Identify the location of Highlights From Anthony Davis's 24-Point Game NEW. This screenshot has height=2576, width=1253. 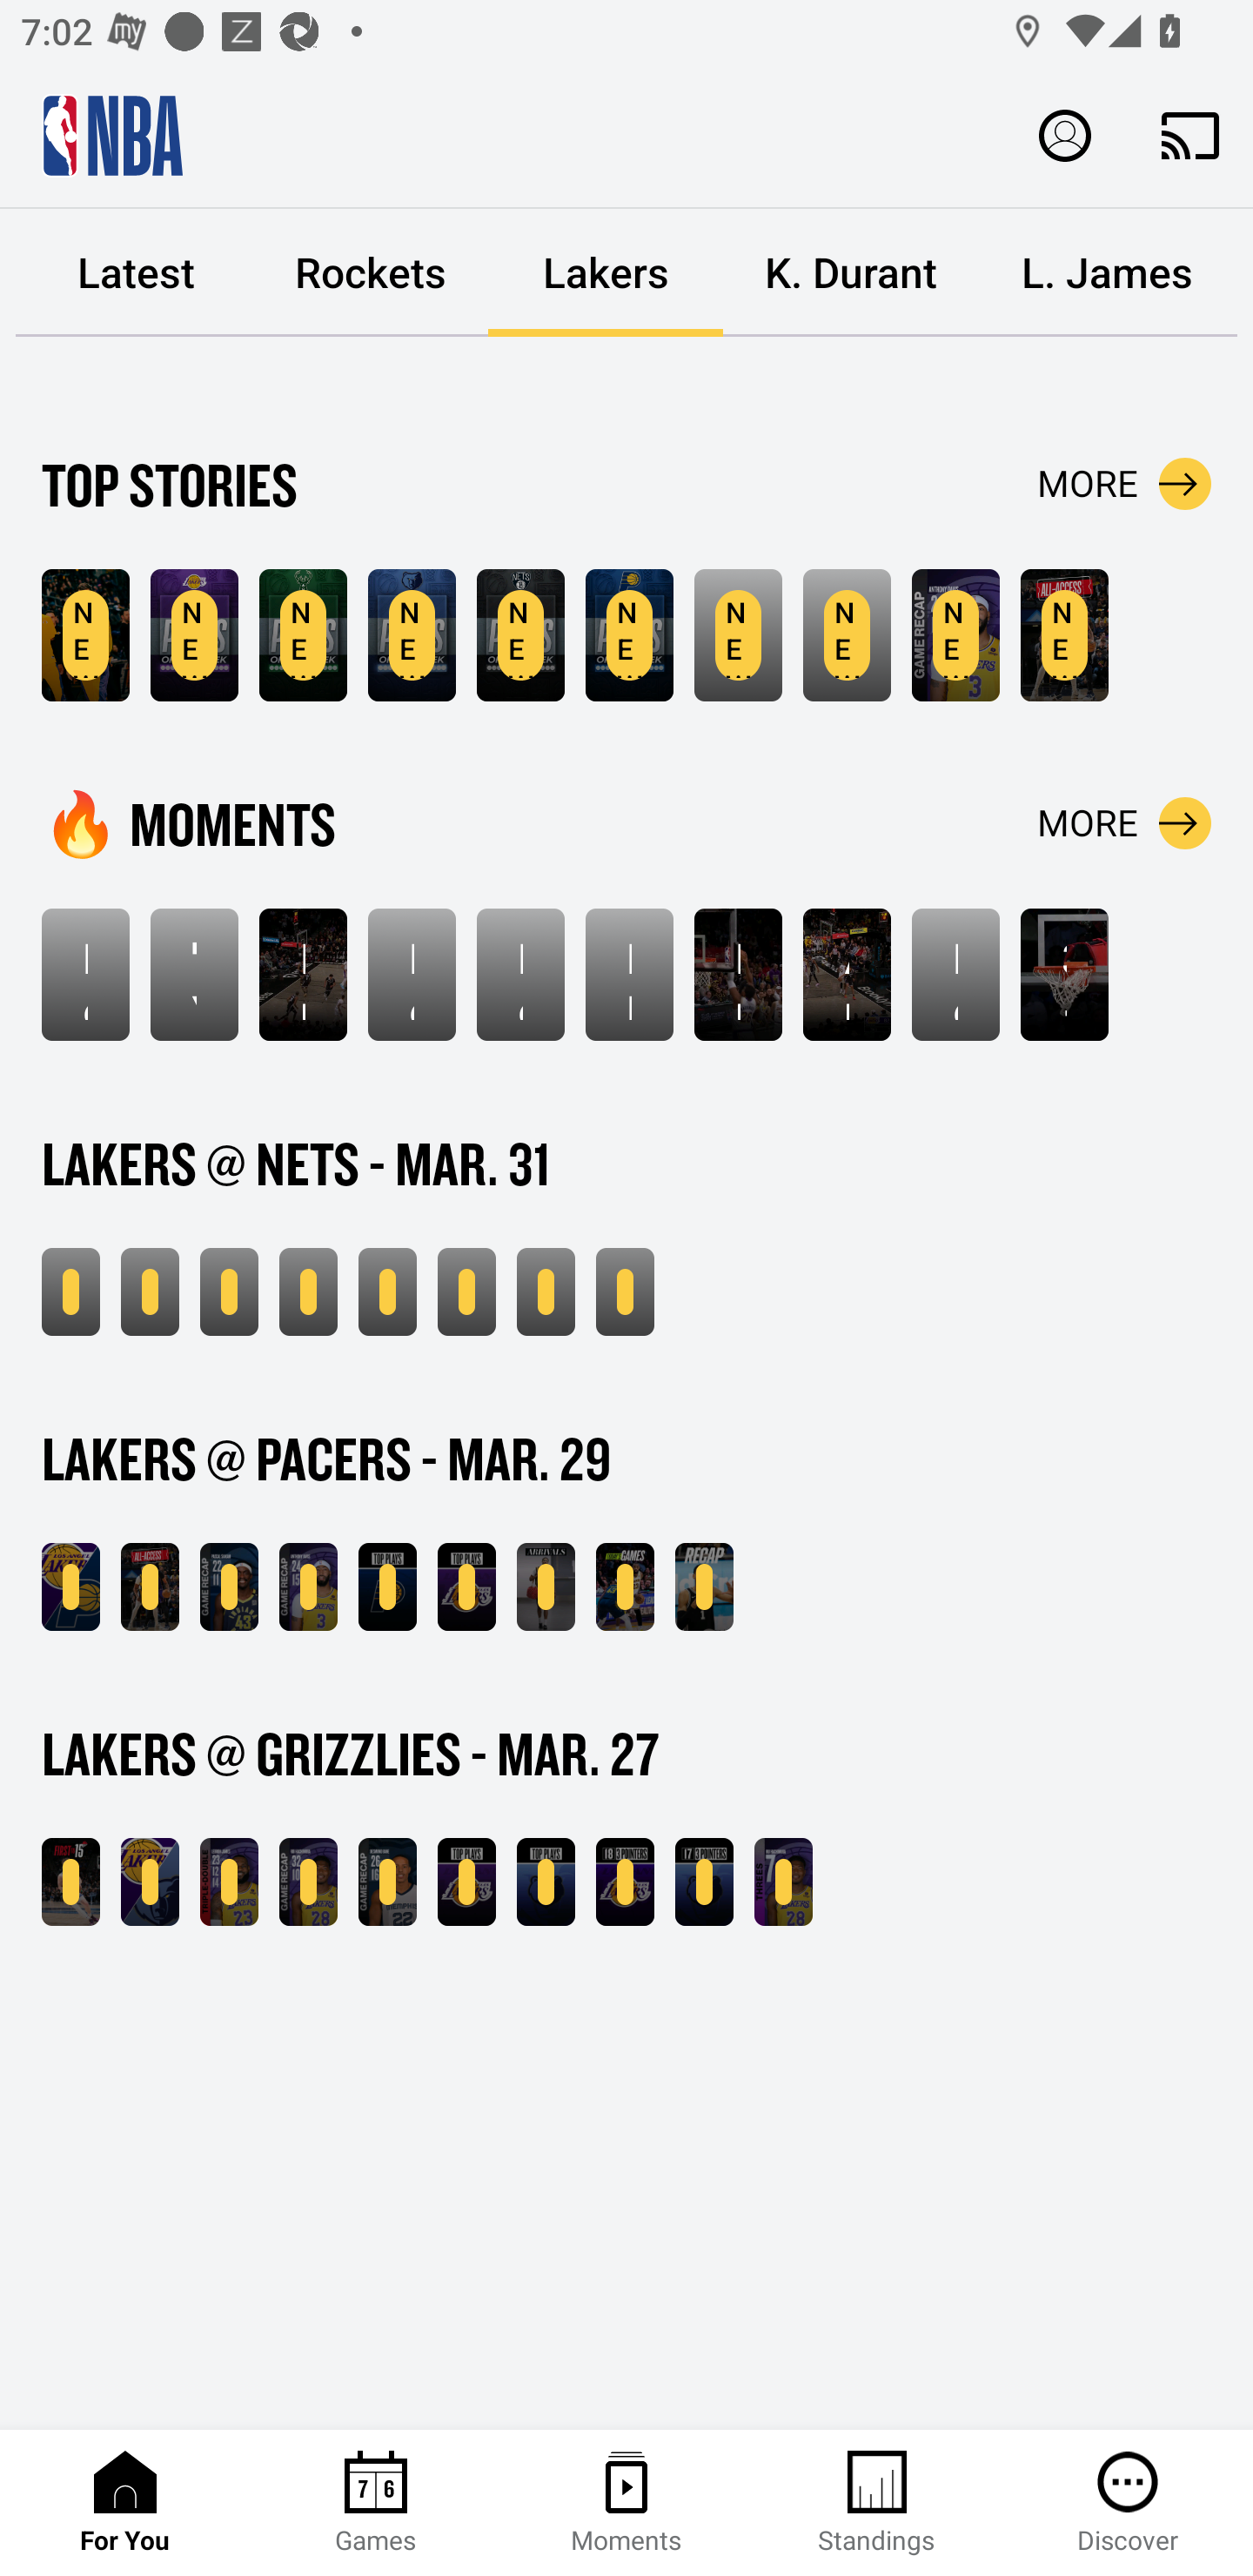
(955, 635).